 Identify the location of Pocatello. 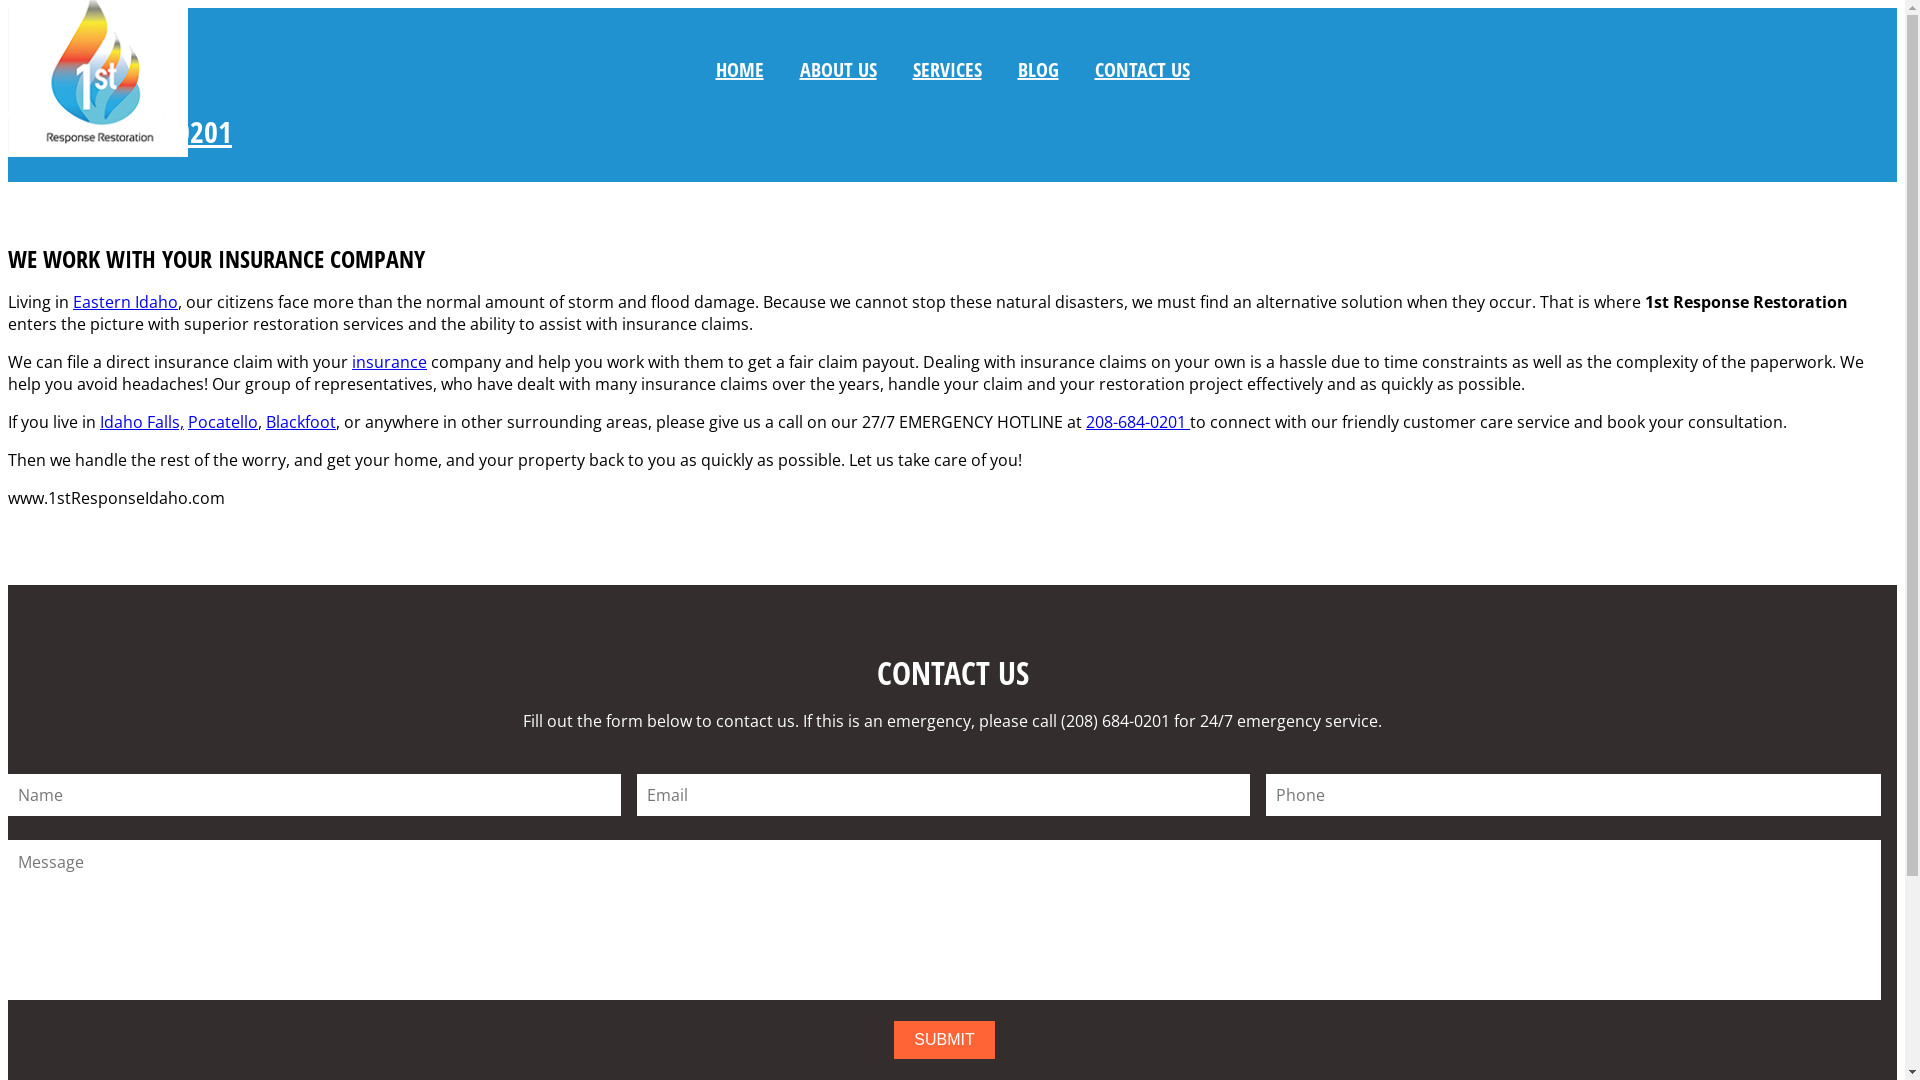
(223, 422).